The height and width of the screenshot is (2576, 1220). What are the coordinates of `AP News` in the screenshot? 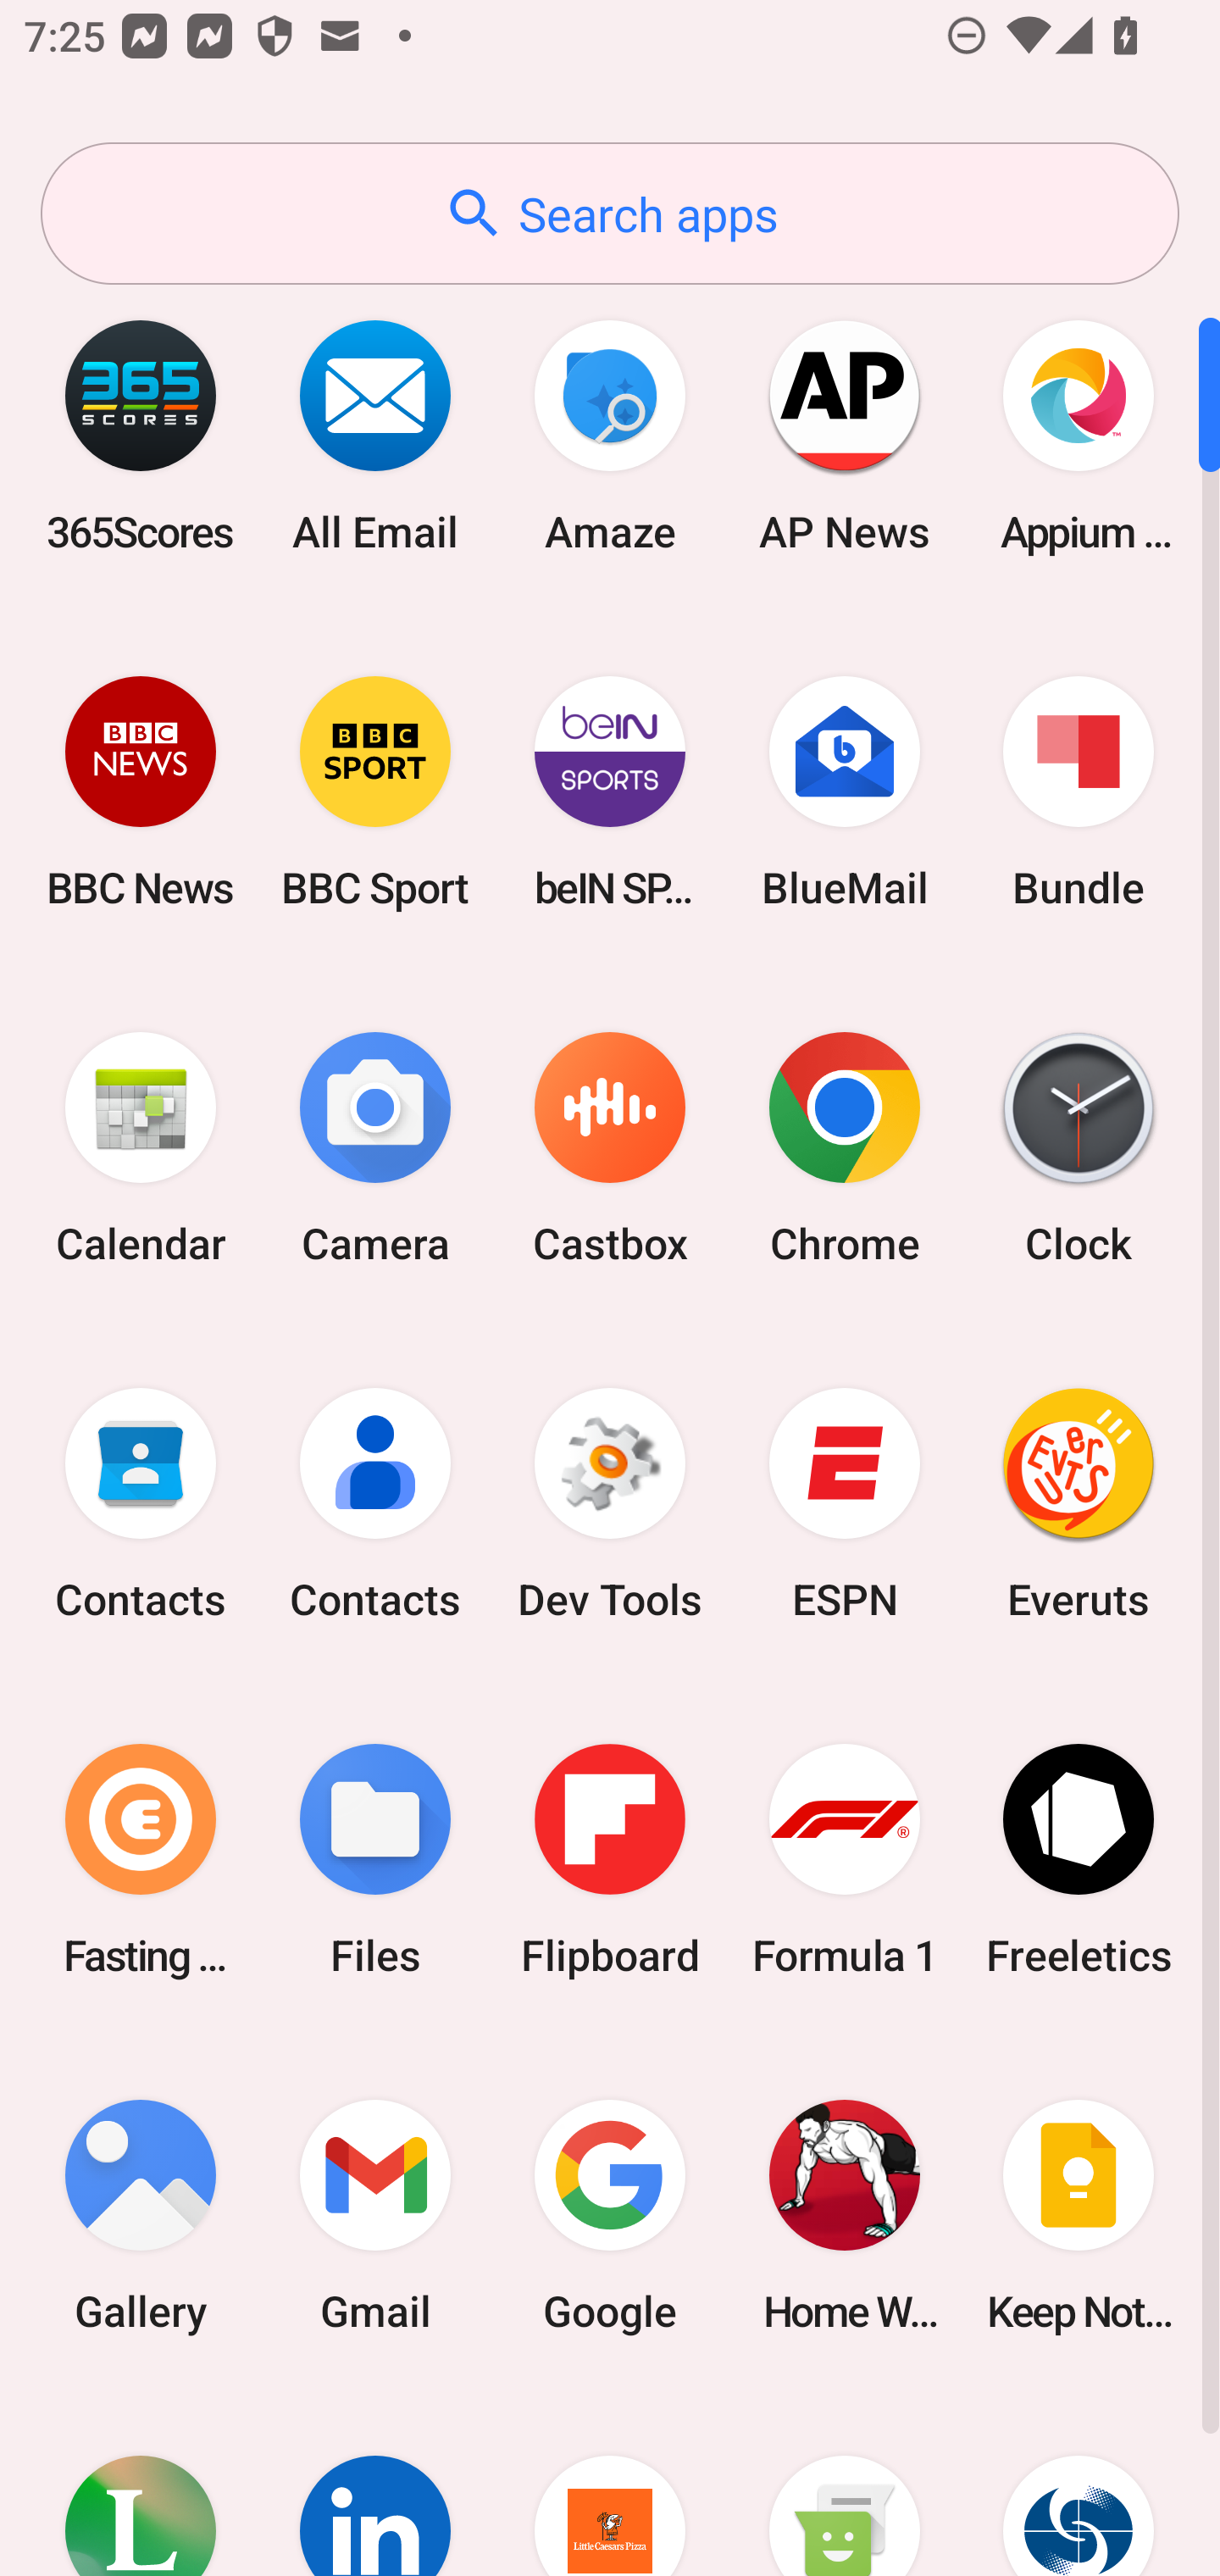 It's located at (844, 436).